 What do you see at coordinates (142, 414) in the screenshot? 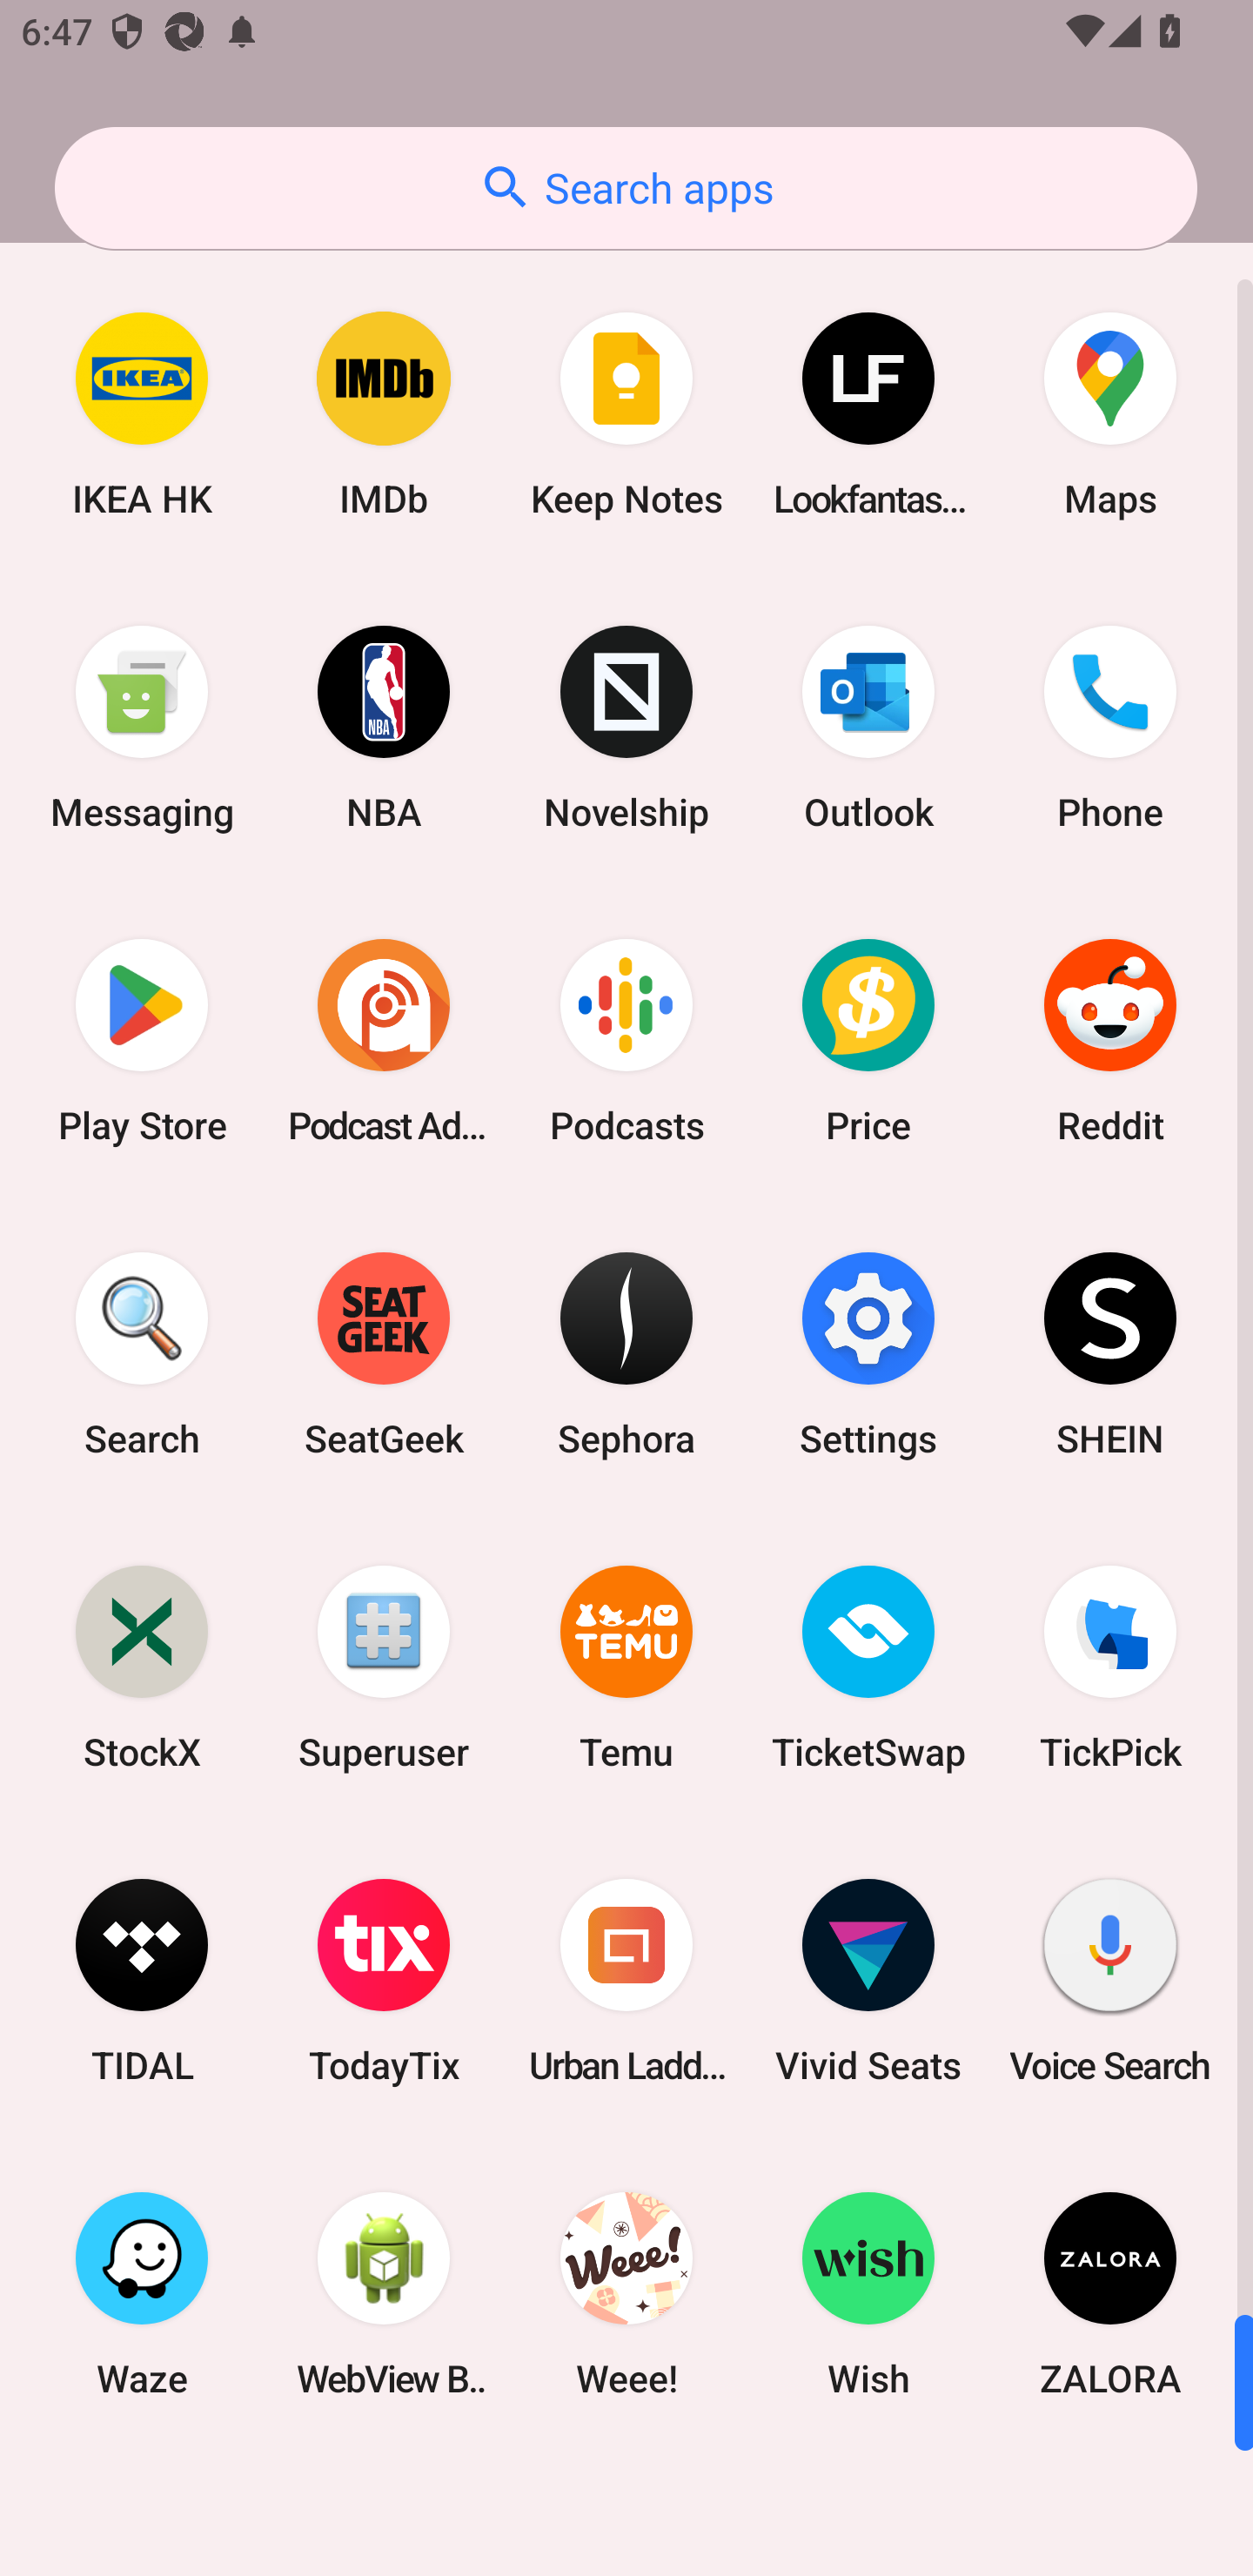
I see `IKEA HK` at bounding box center [142, 414].